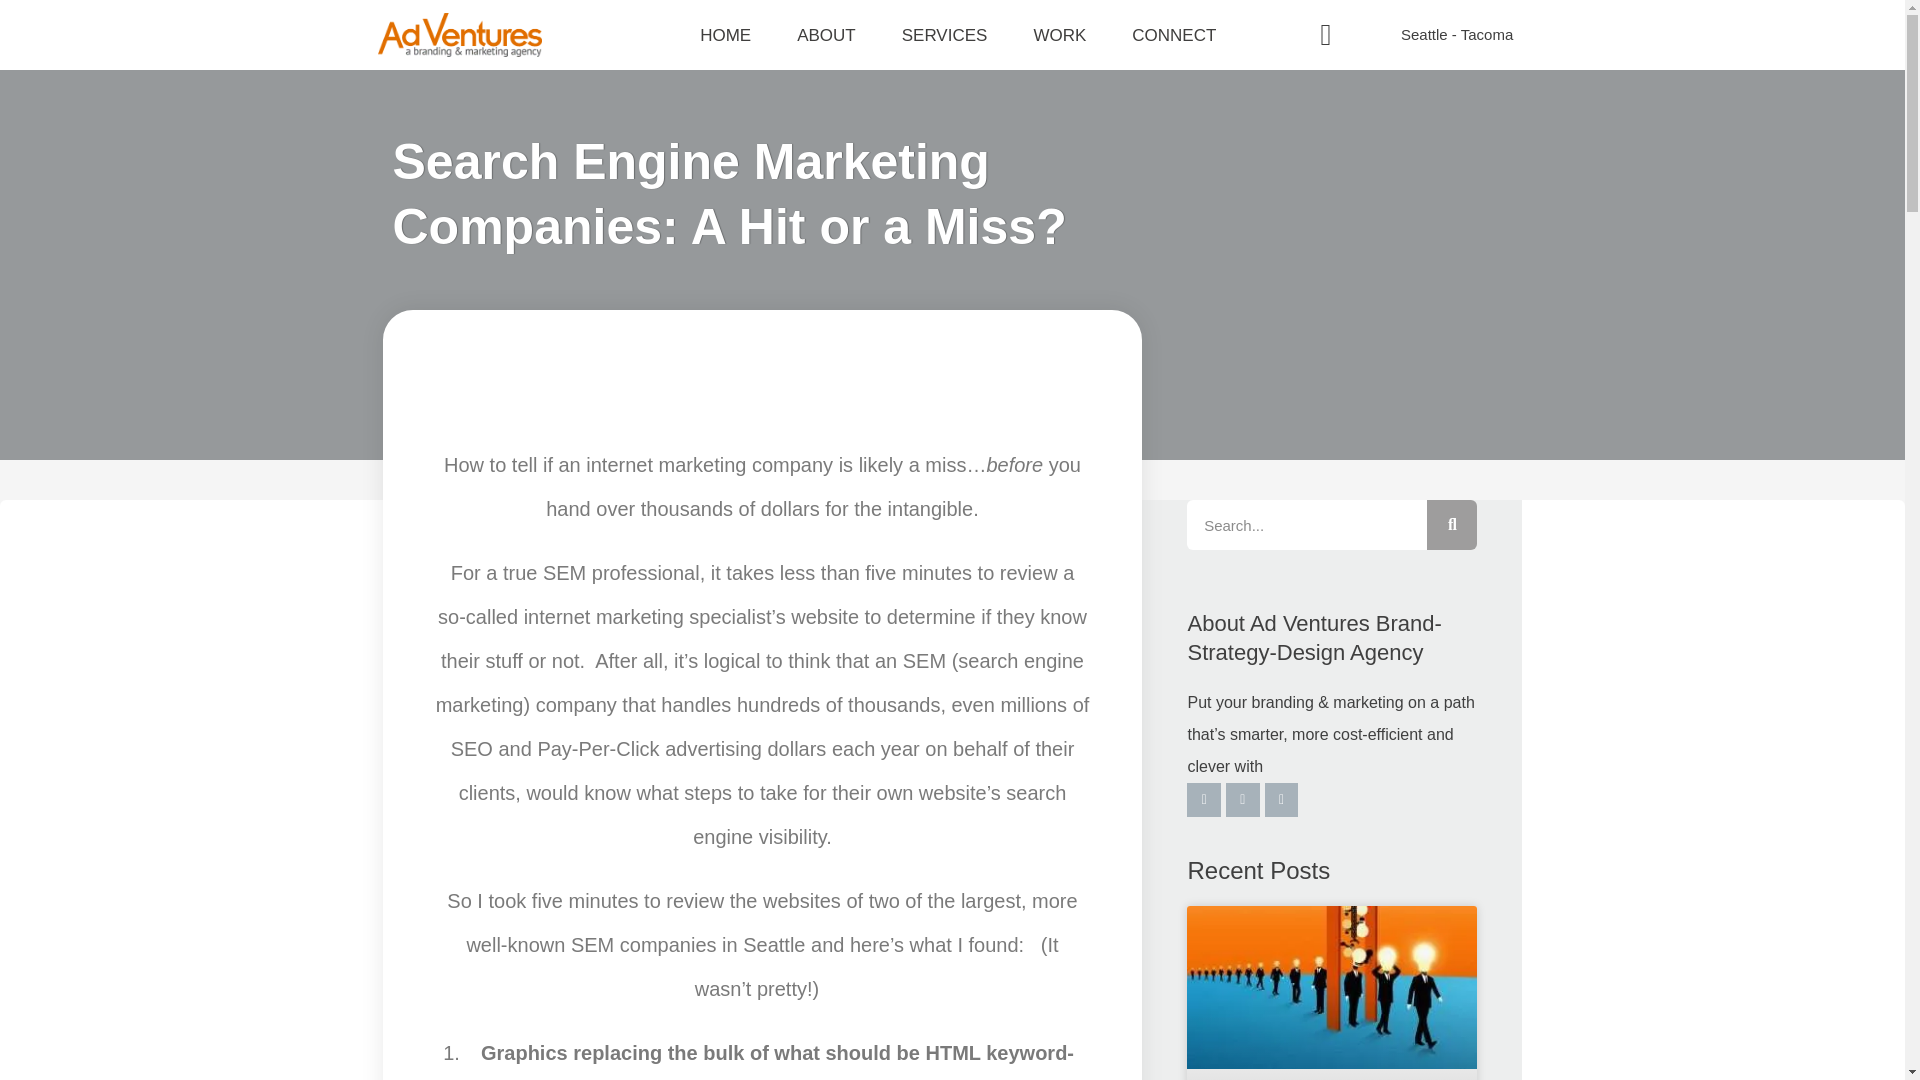 Image resolution: width=1920 pixels, height=1080 pixels. What do you see at coordinates (826, 35) in the screenshot?
I see `ABOUT` at bounding box center [826, 35].